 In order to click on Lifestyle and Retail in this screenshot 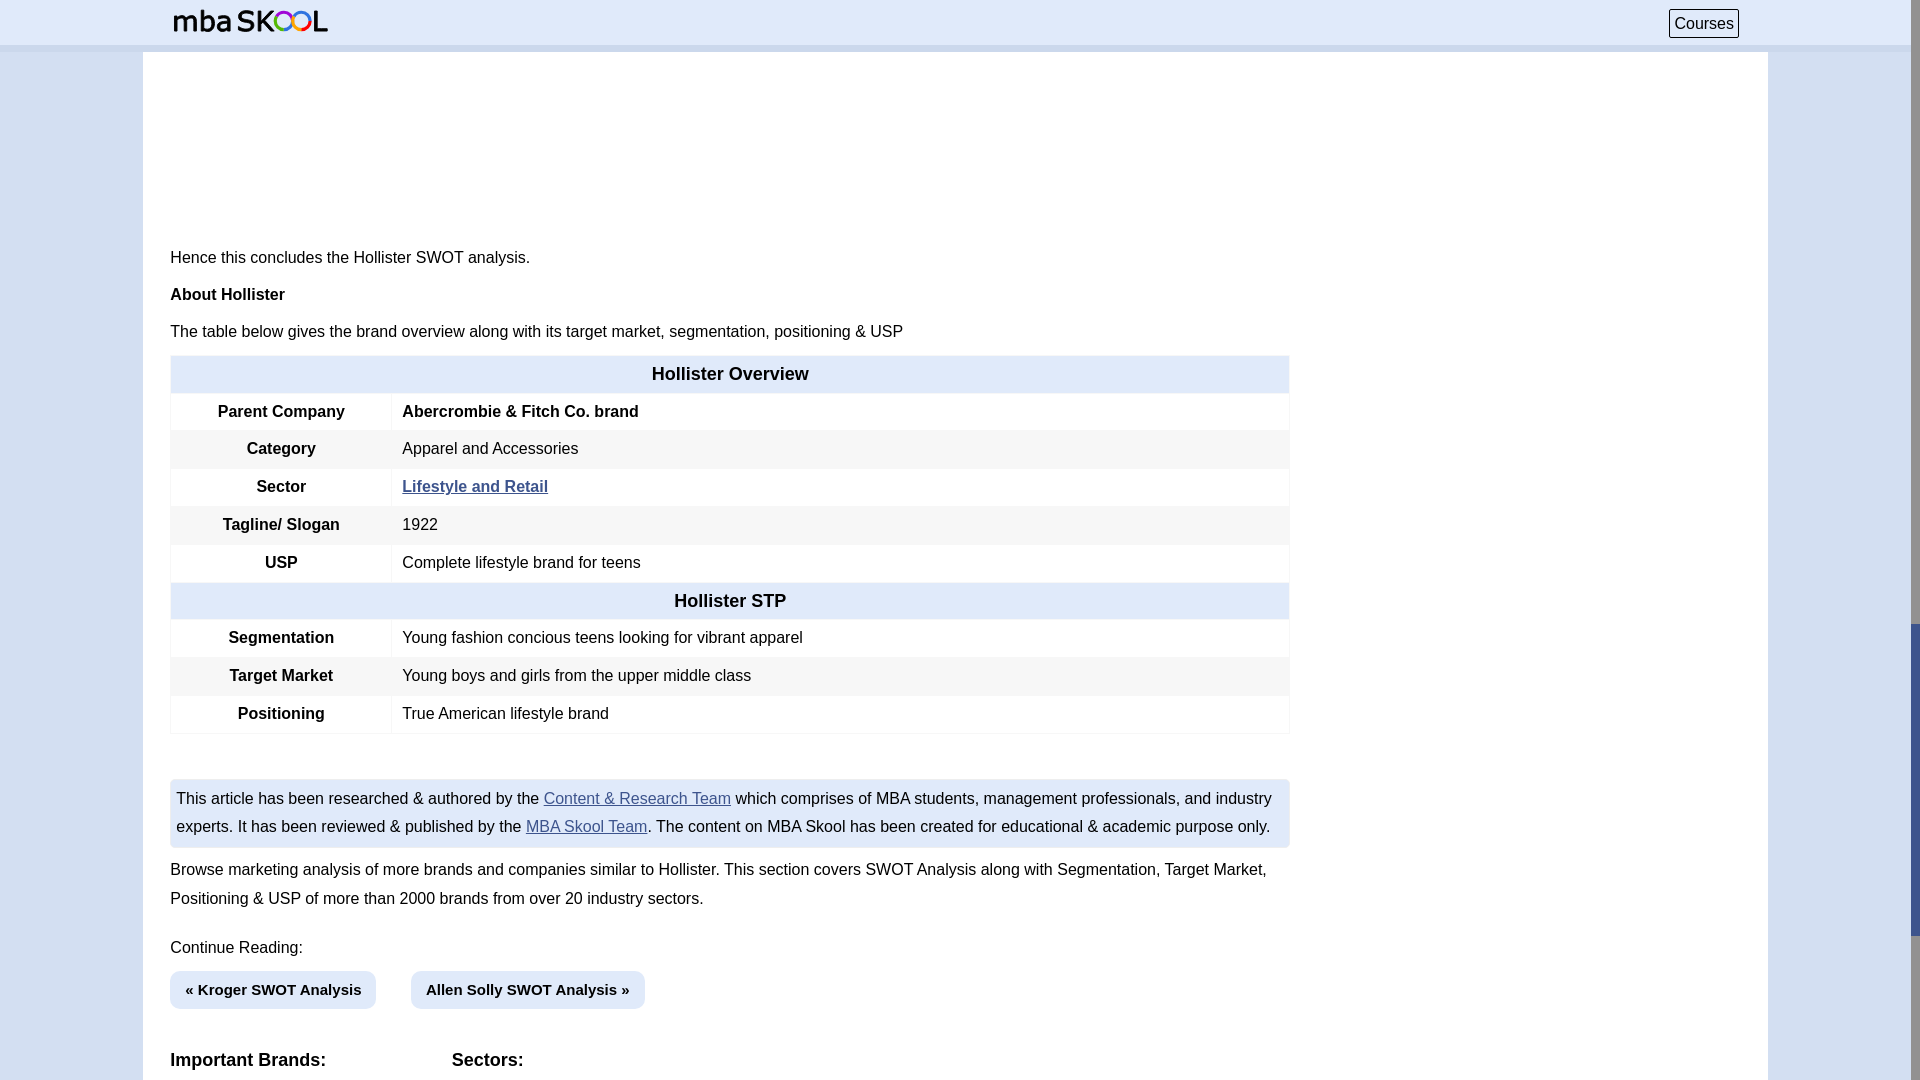, I will do `click(474, 486)`.